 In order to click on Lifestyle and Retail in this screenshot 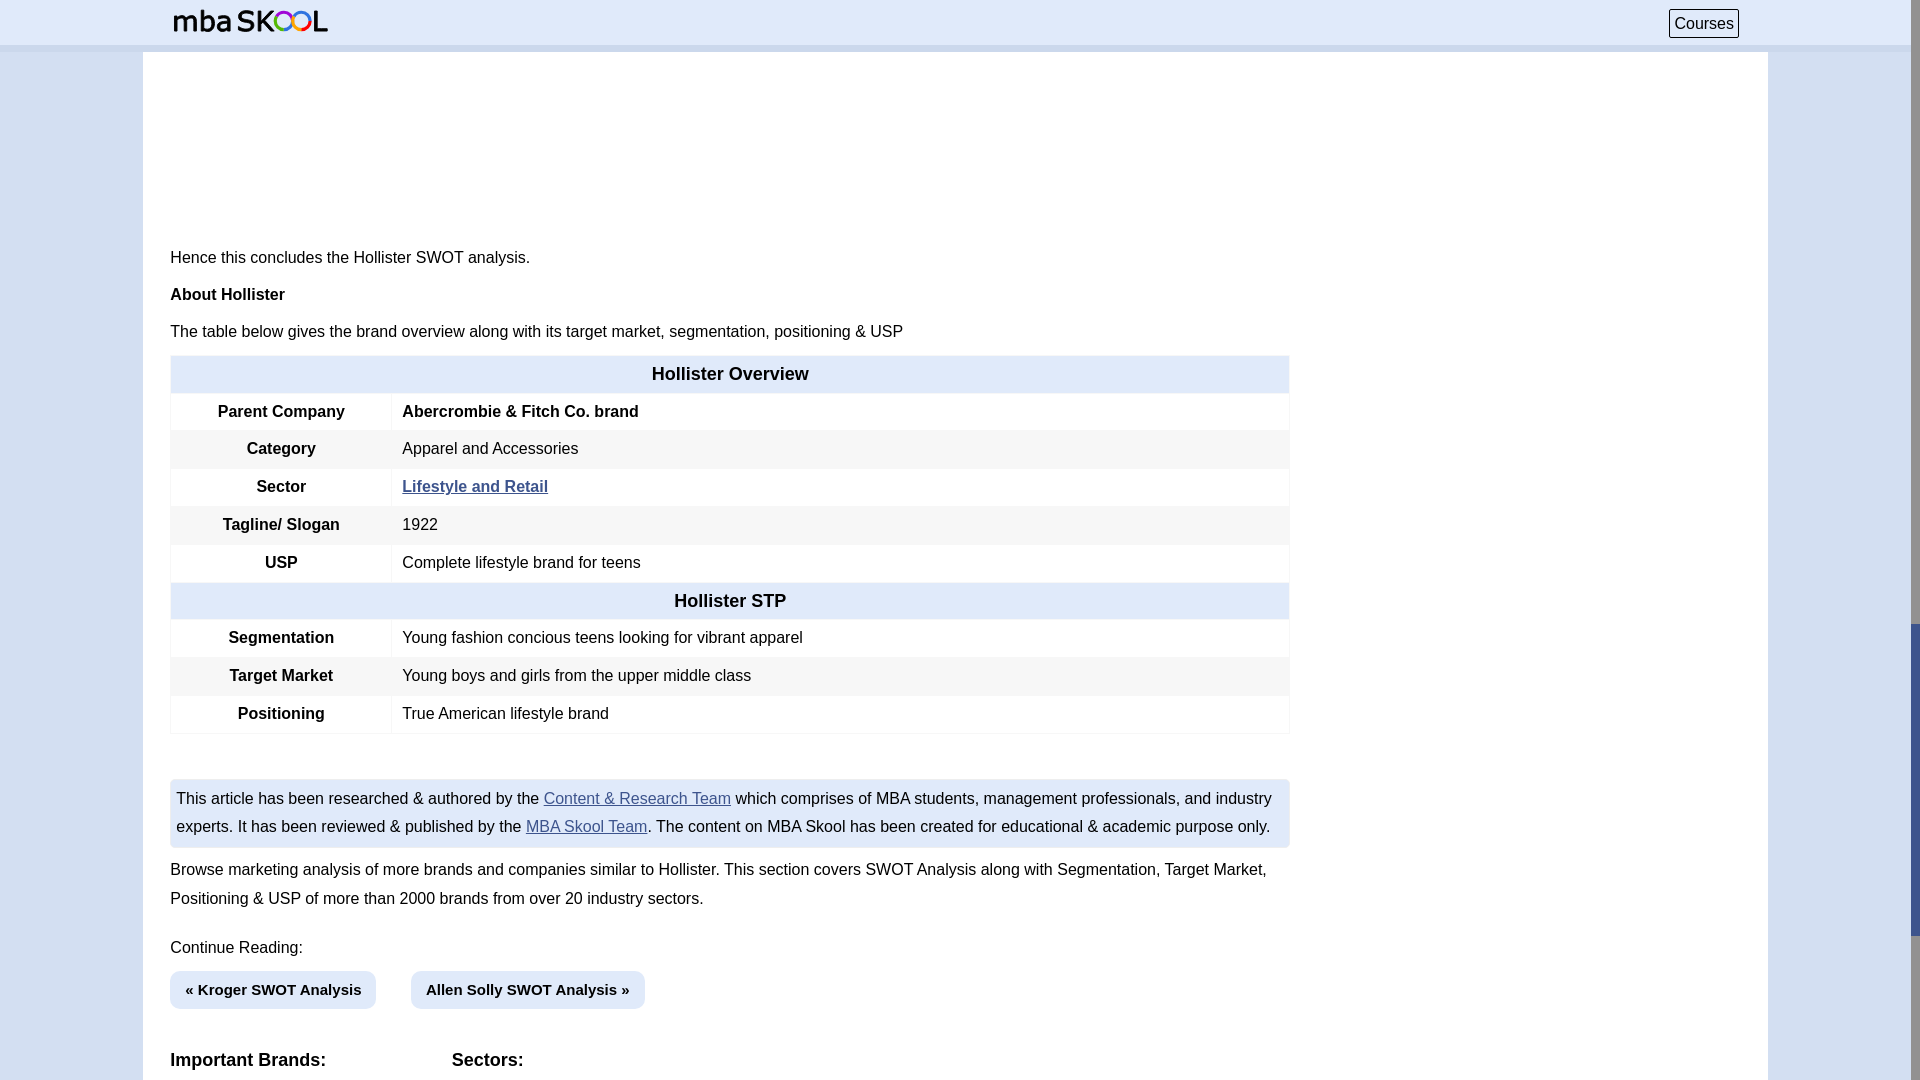, I will do `click(474, 486)`.